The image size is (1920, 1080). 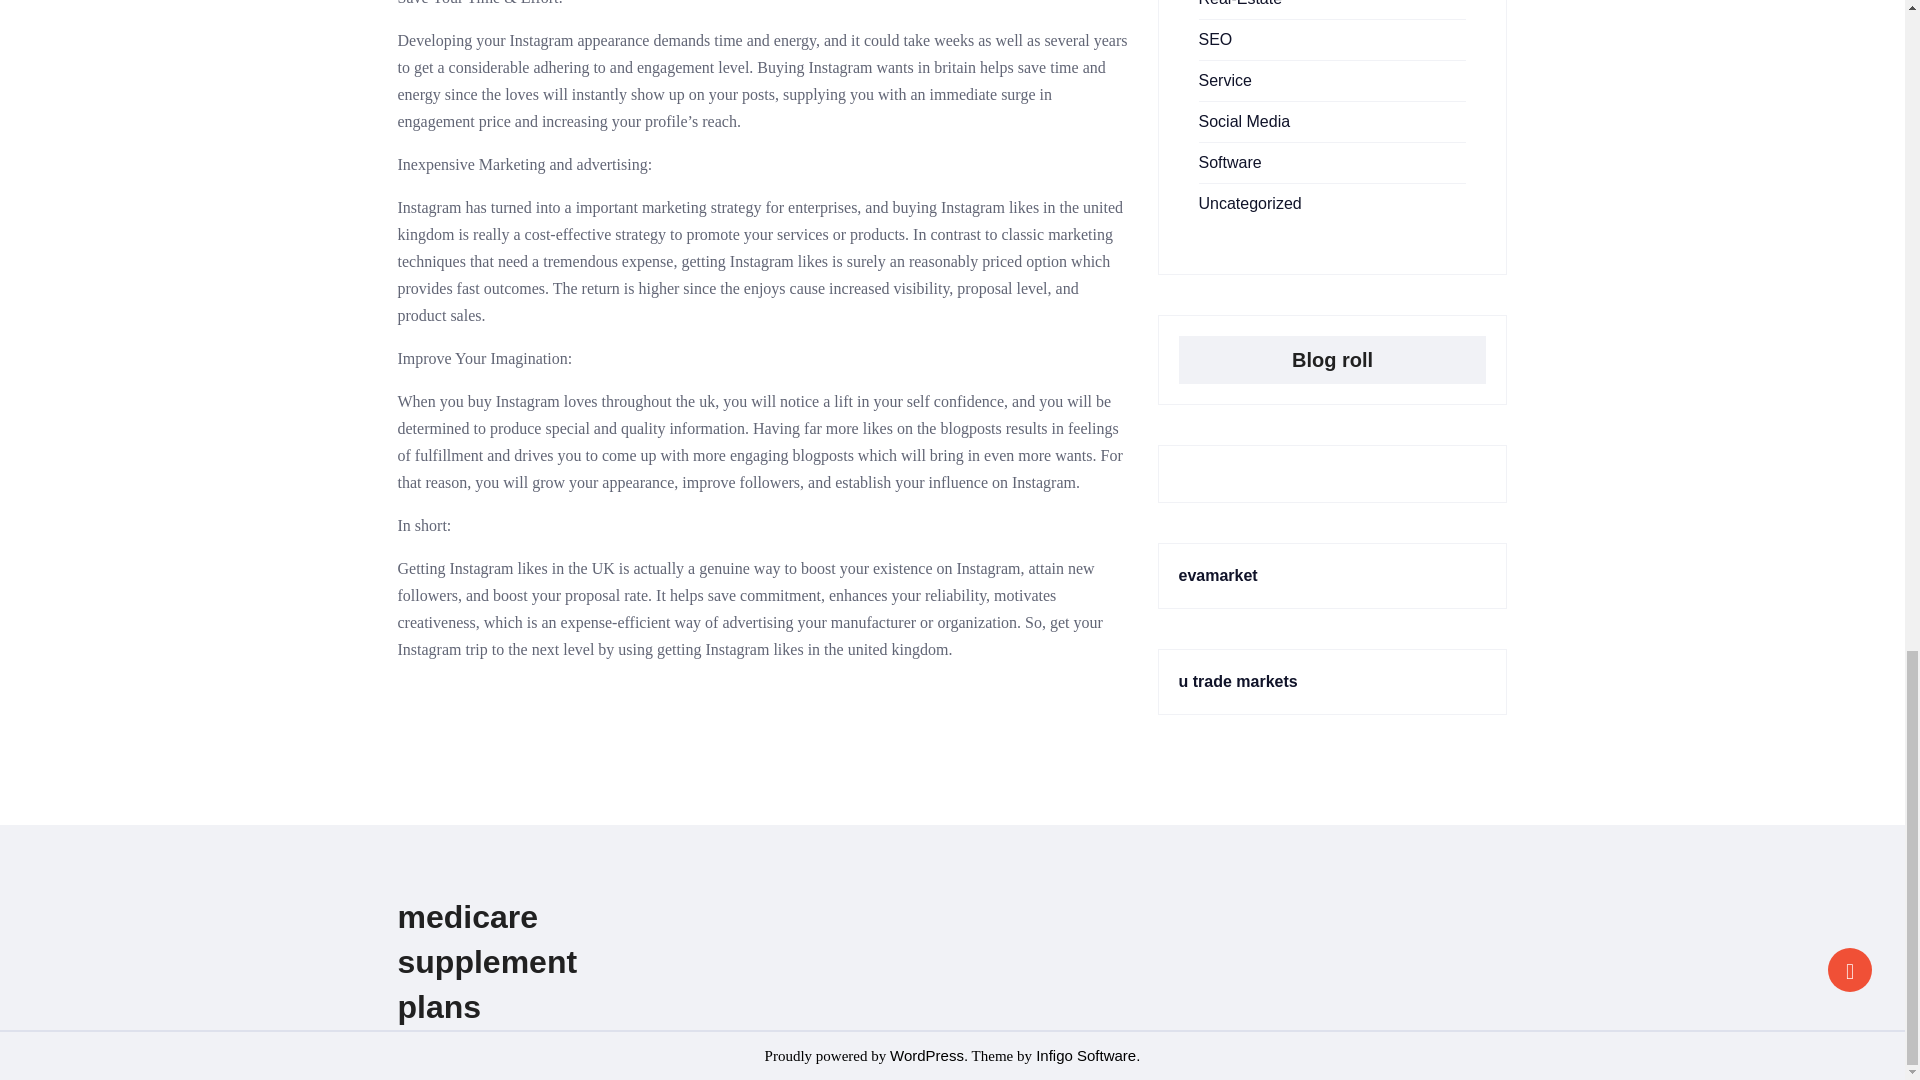 What do you see at coordinates (1230, 162) in the screenshot?
I see `Software` at bounding box center [1230, 162].